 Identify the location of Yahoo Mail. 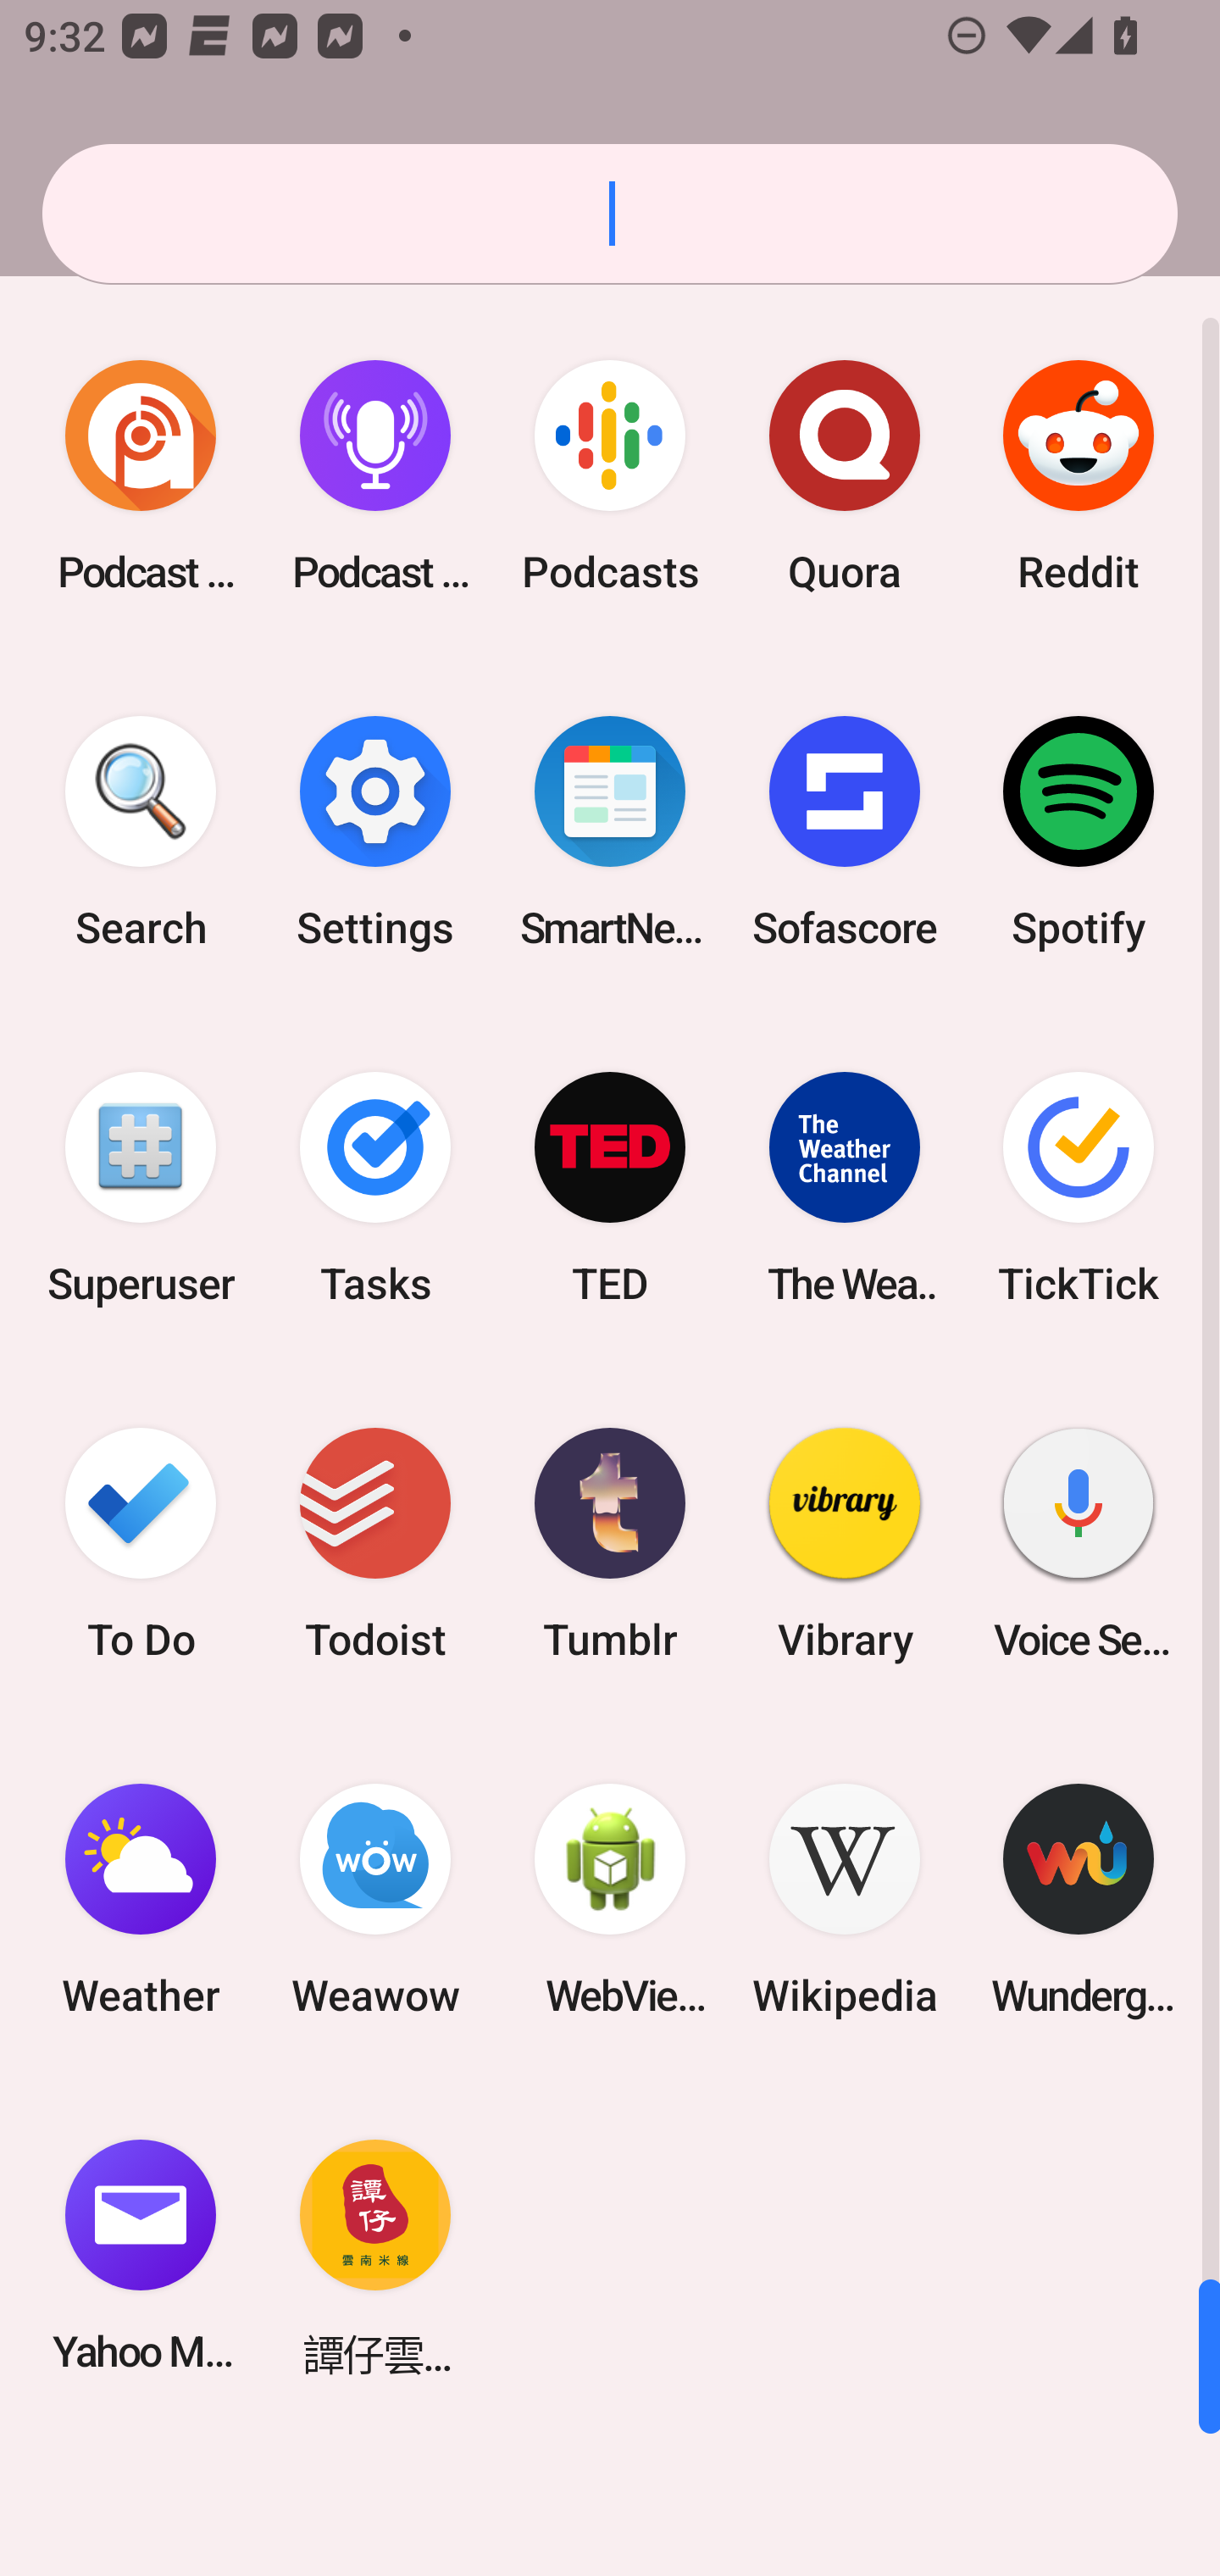
(141, 2256).